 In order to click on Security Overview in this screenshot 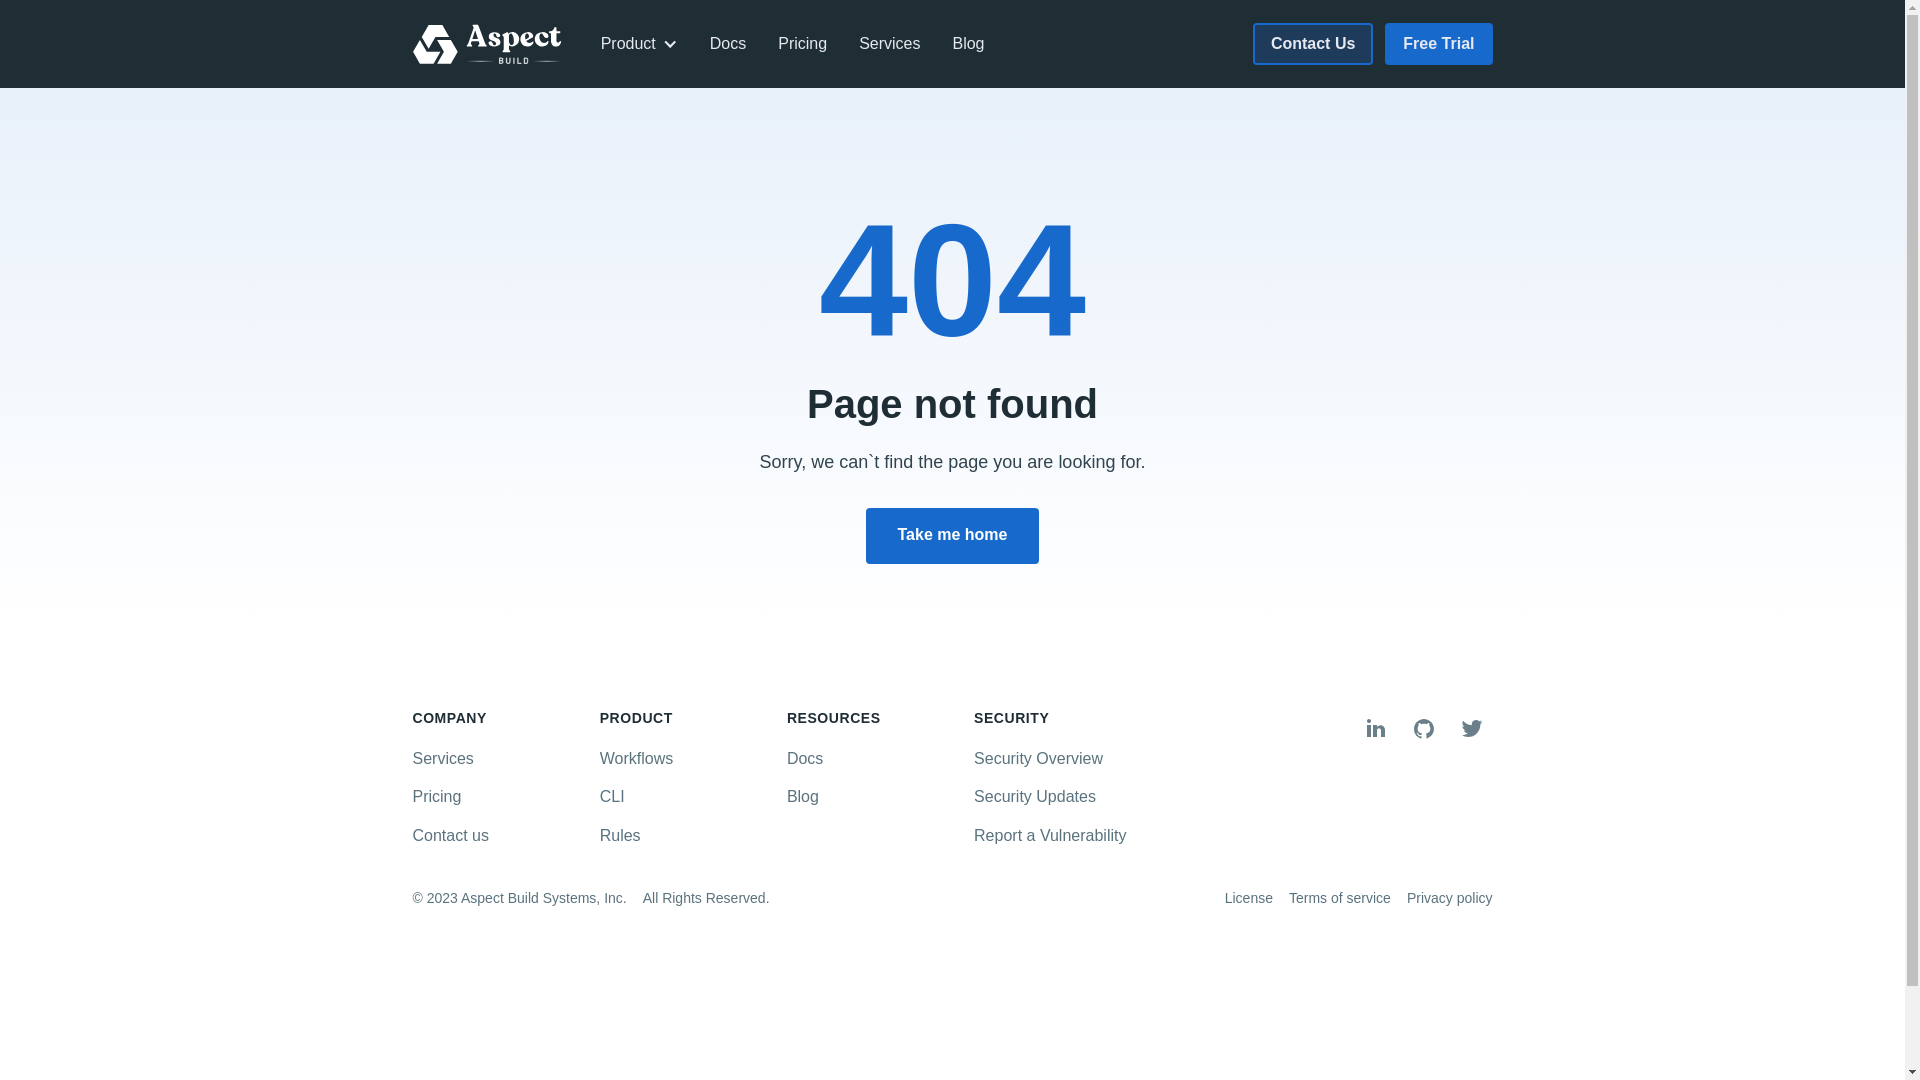, I will do `click(1062, 759)`.